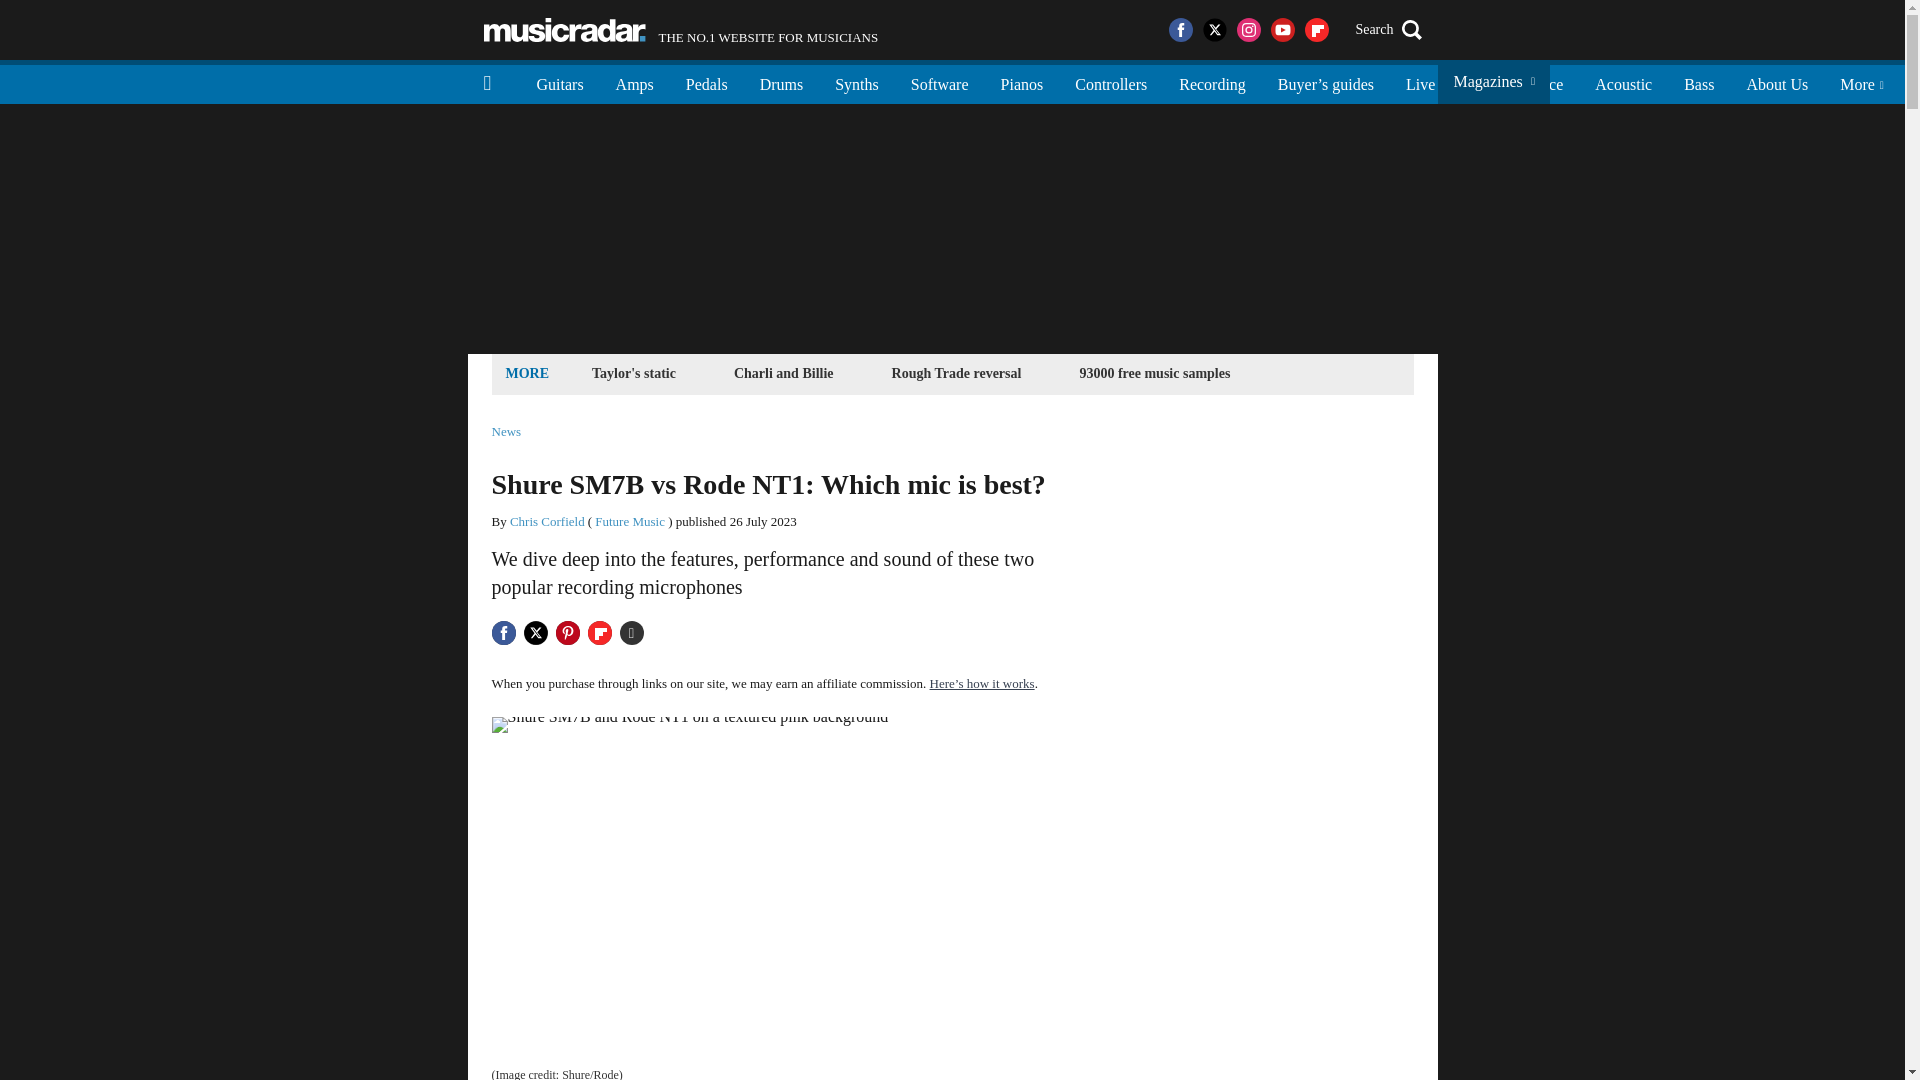  What do you see at coordinates (782, 82) in the screenshot?
I see `Drums` at bounding box center [782, 82].